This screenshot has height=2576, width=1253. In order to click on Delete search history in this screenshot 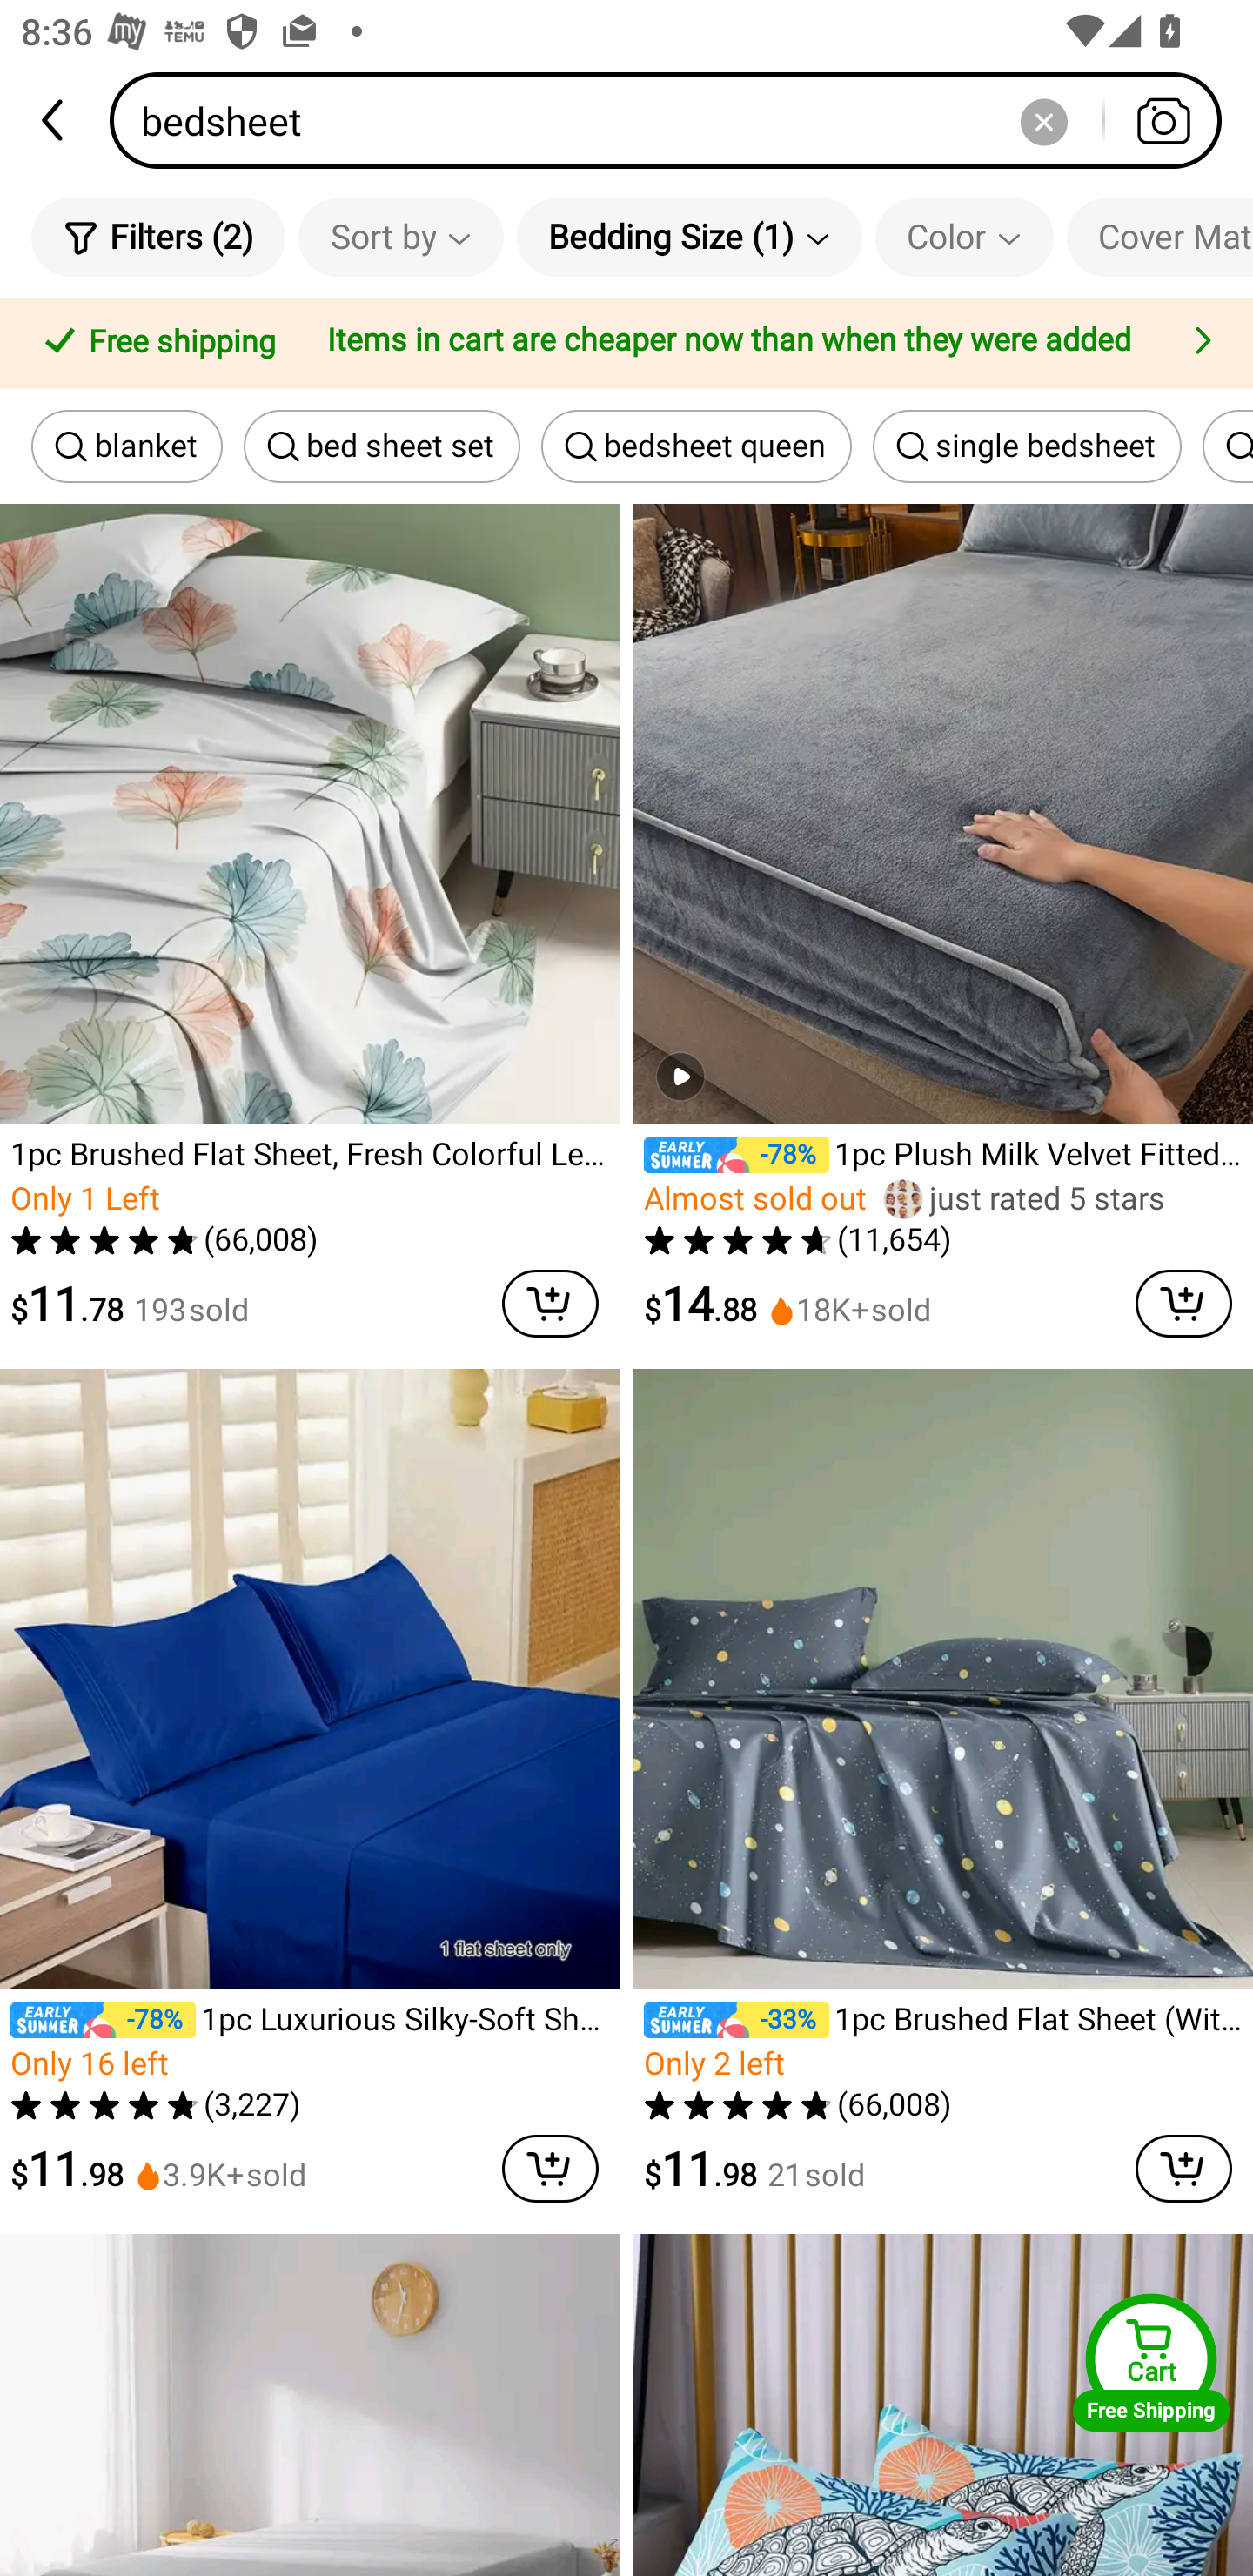, I will do `click(1043, 120)`.